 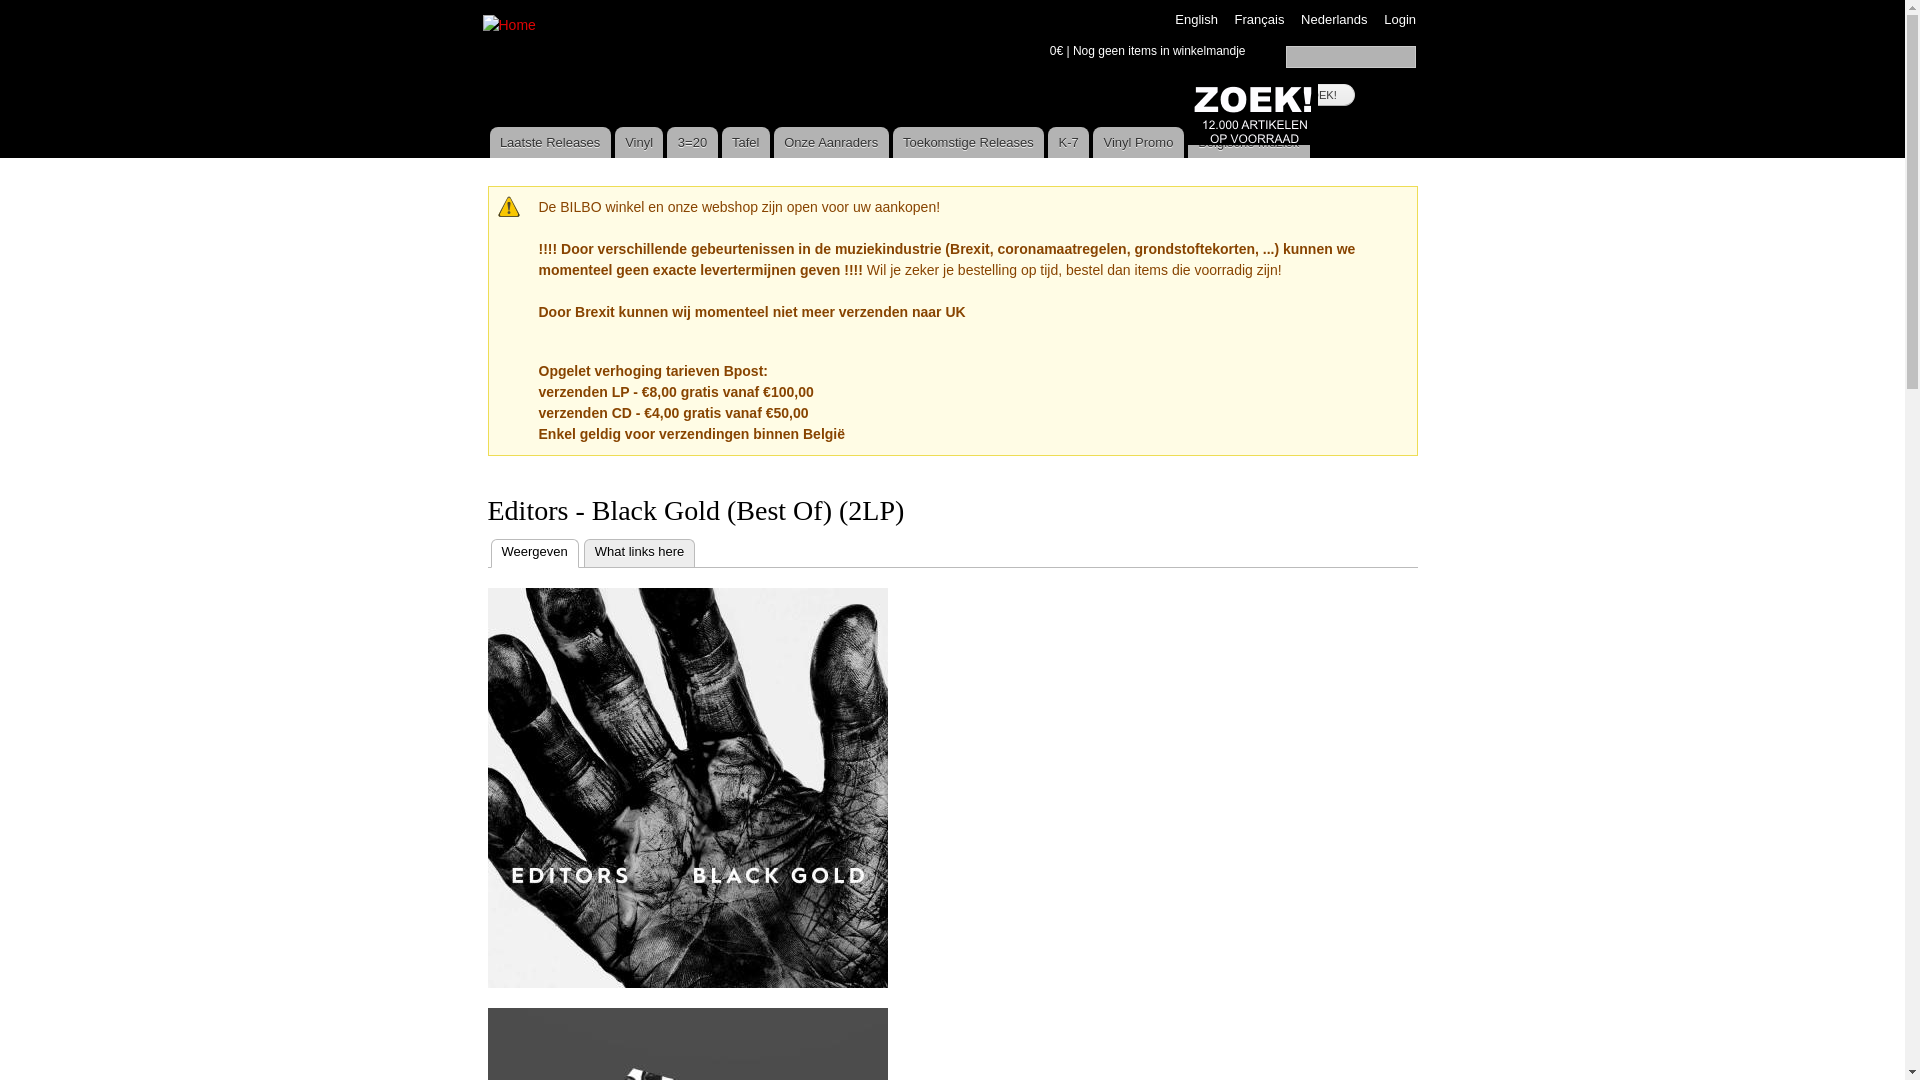 What do you see at coordinates (1068, 142) in the screenshot?
I see `K-7` at bounding box center [1068, 142].